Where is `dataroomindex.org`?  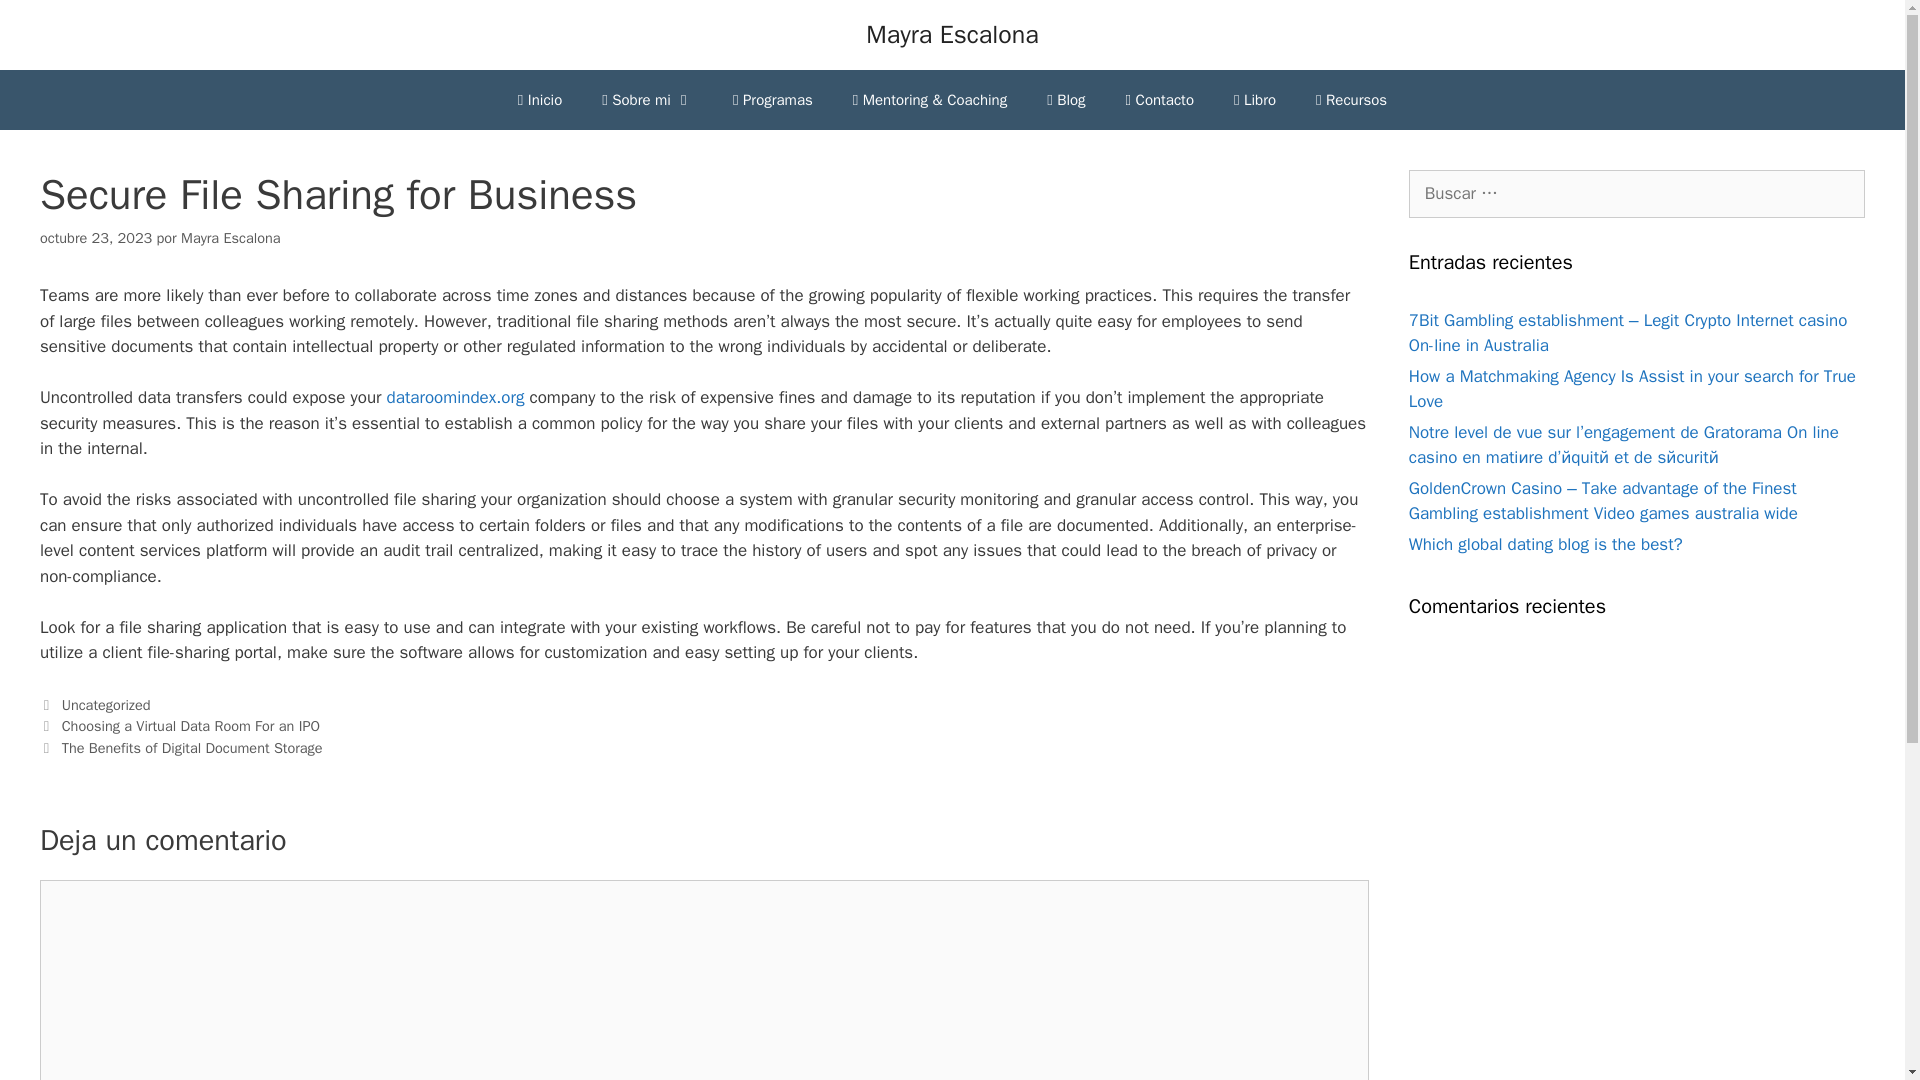 dataroomindex.org is located at coordinates (456, 397).